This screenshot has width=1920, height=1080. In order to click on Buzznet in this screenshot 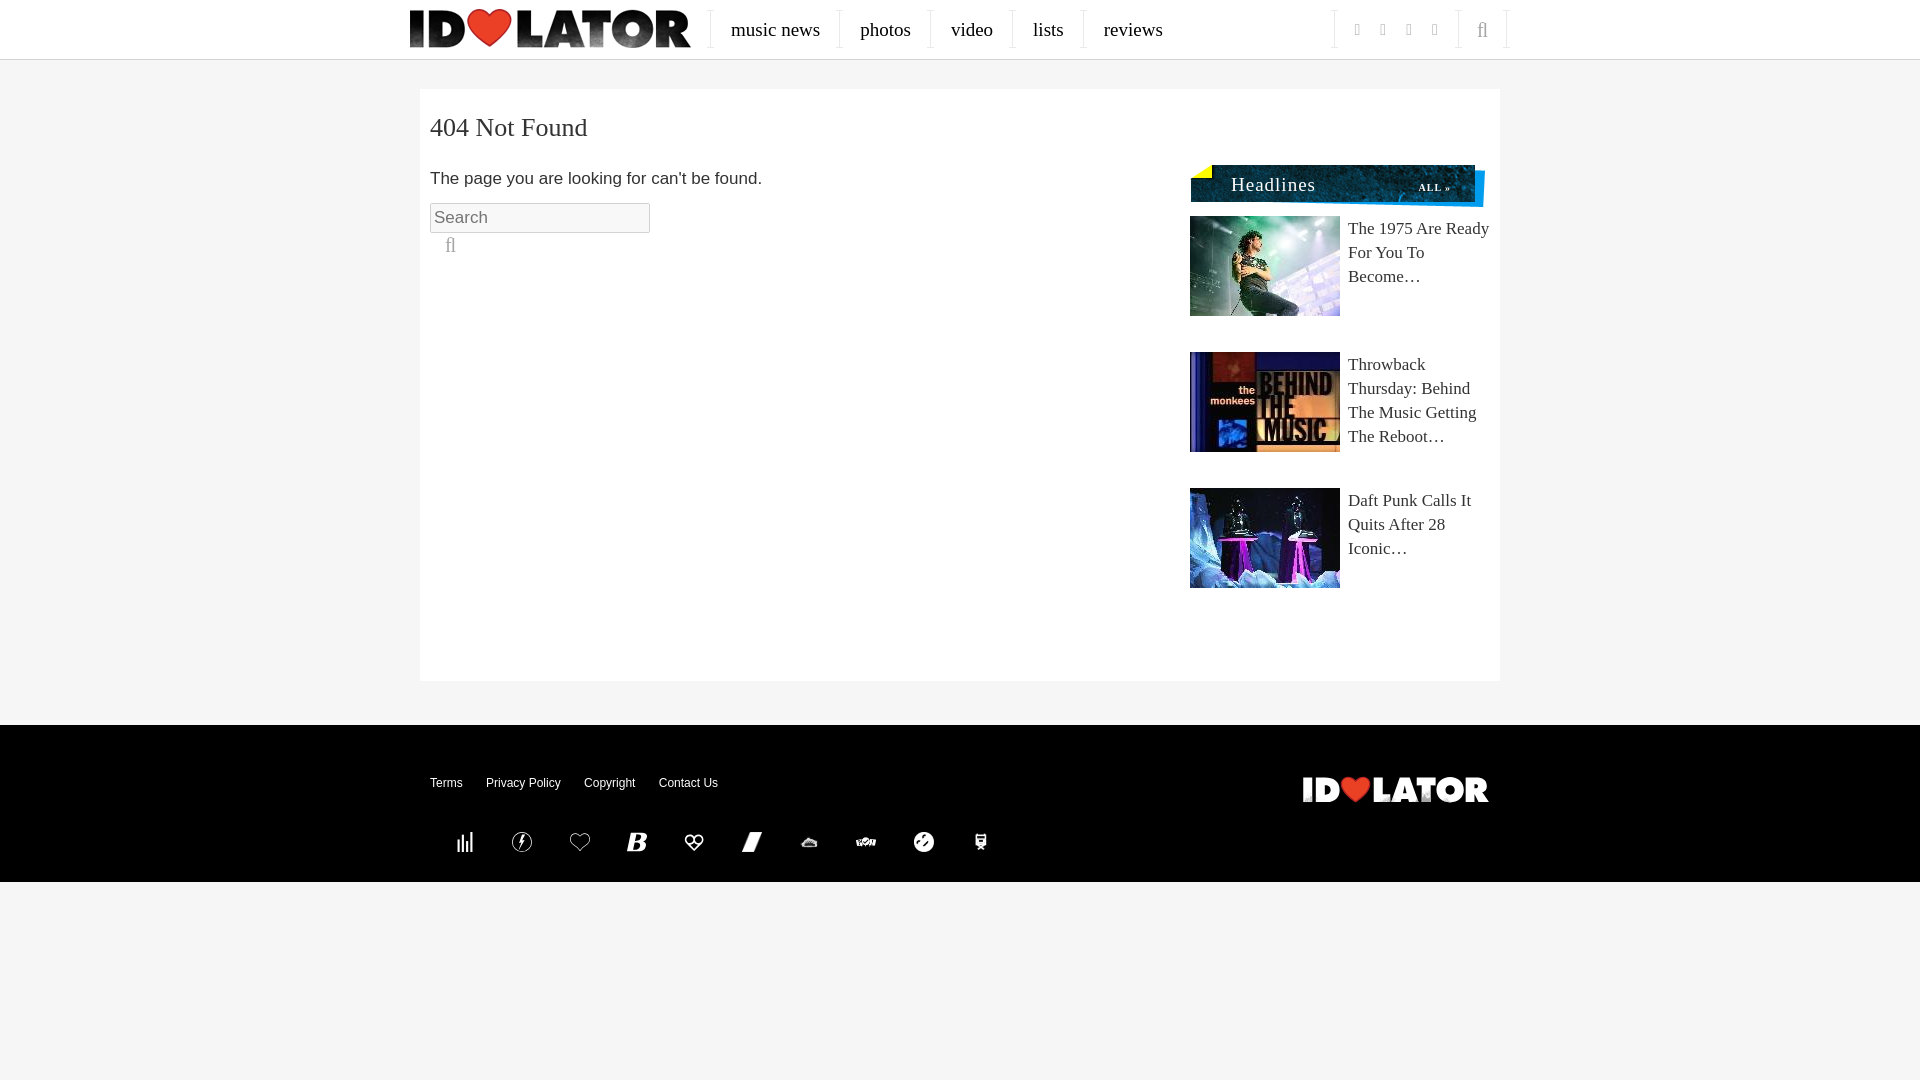, I will do `click(522, 841)`.